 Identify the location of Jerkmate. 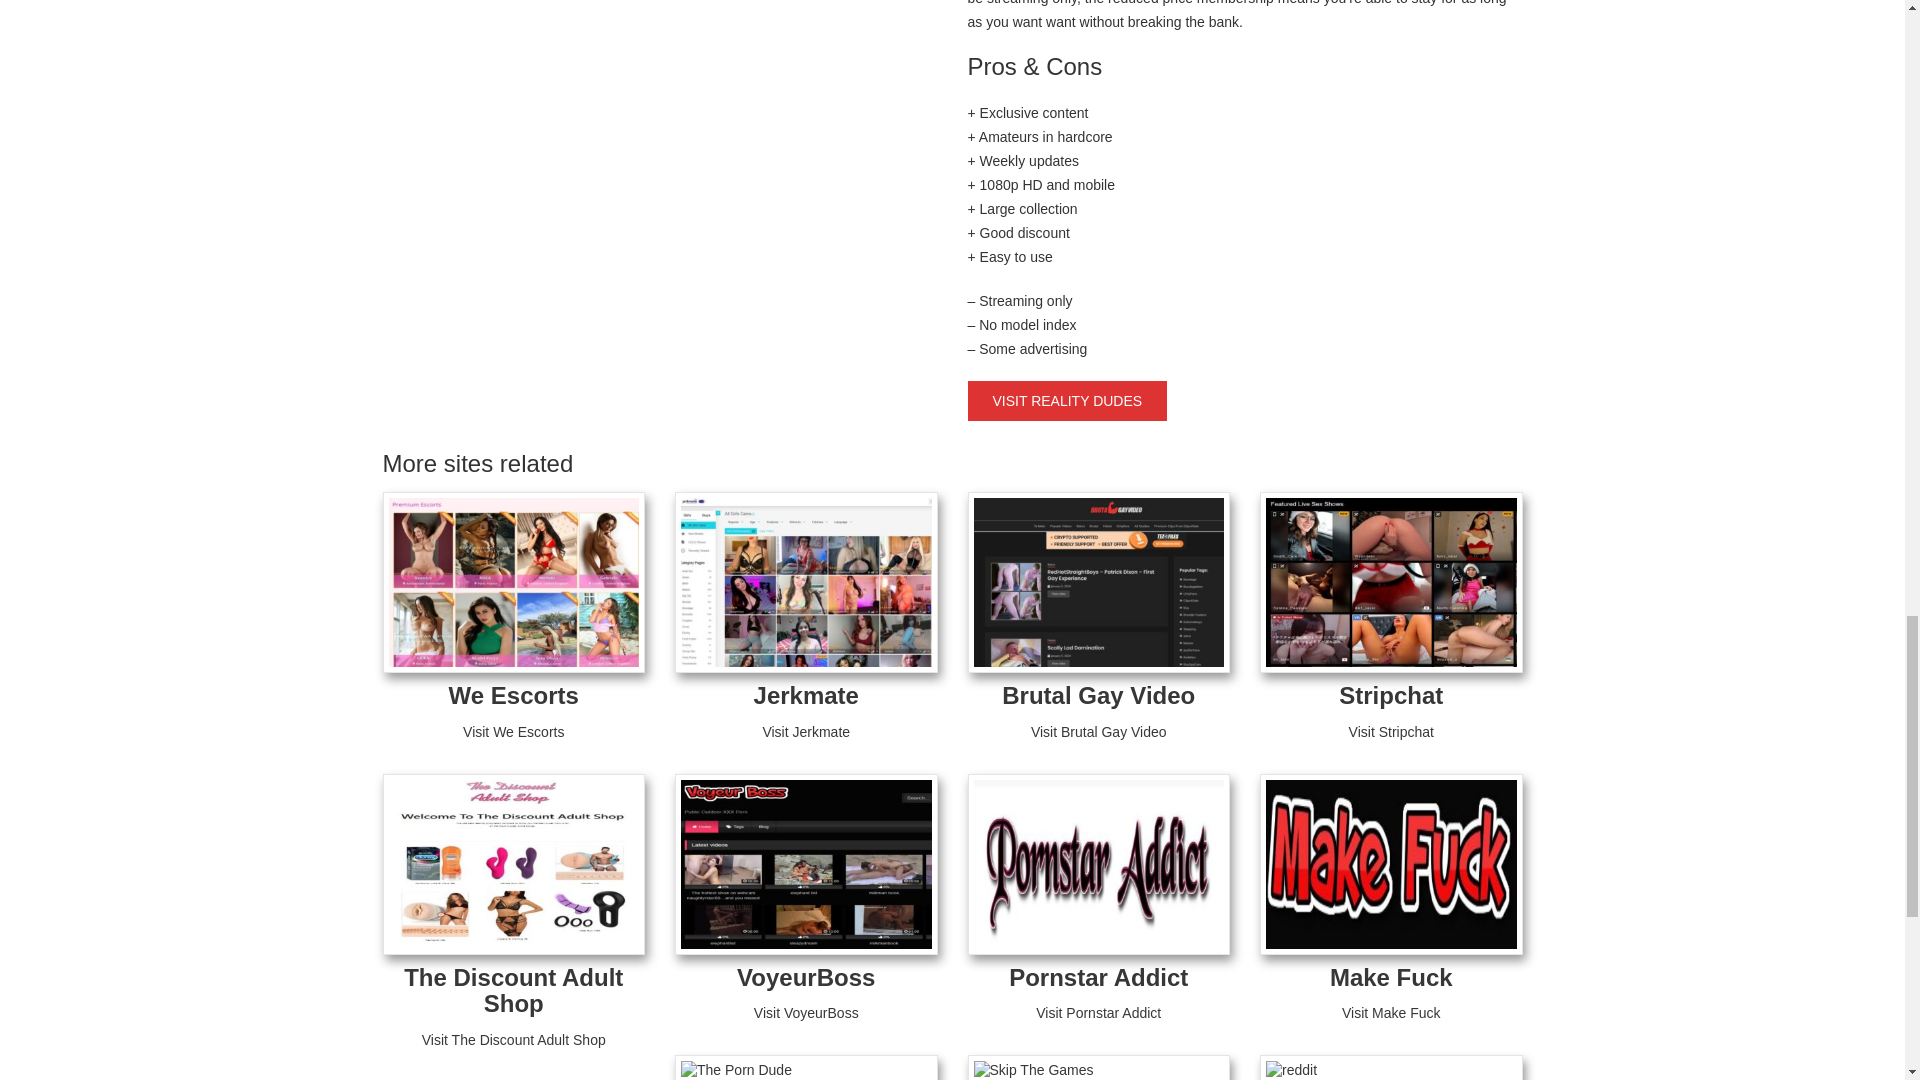
(806, 694).